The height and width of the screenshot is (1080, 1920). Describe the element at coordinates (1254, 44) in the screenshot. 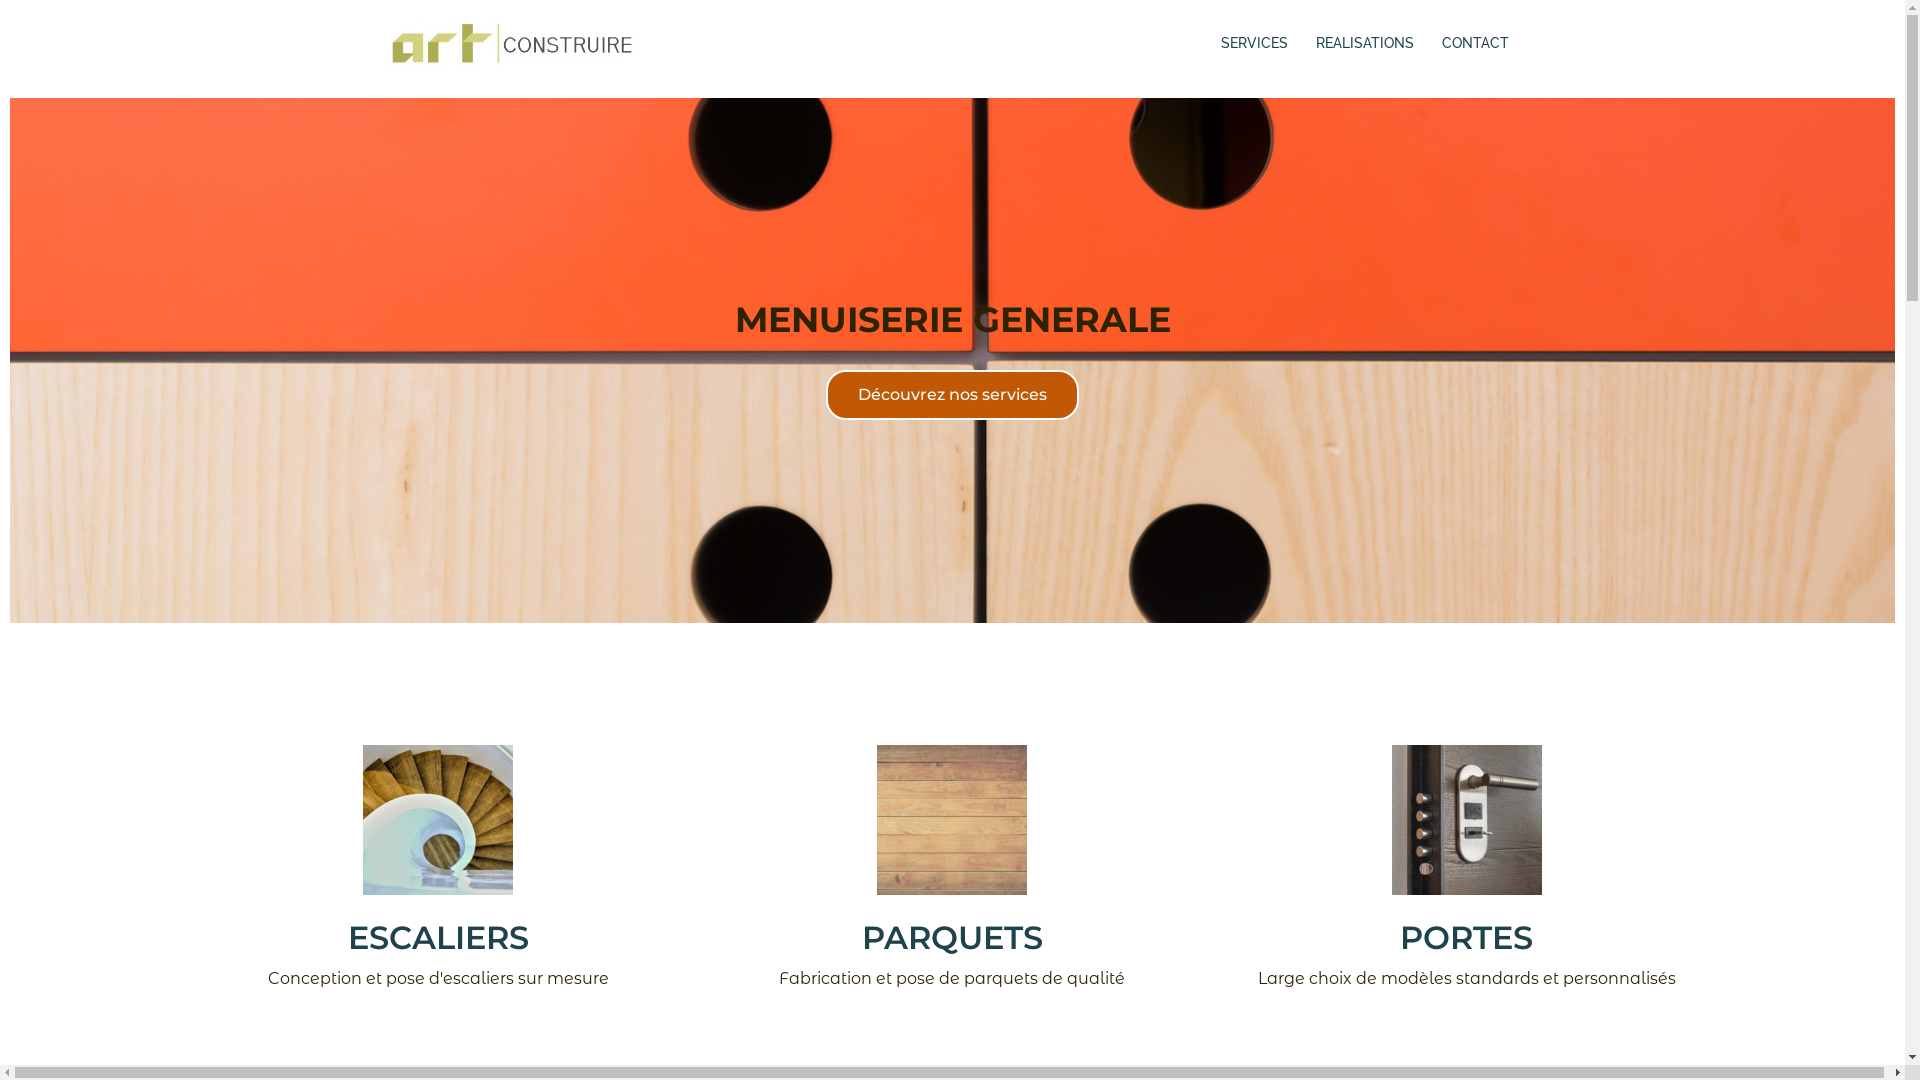

I see `SERVICES` at that location.